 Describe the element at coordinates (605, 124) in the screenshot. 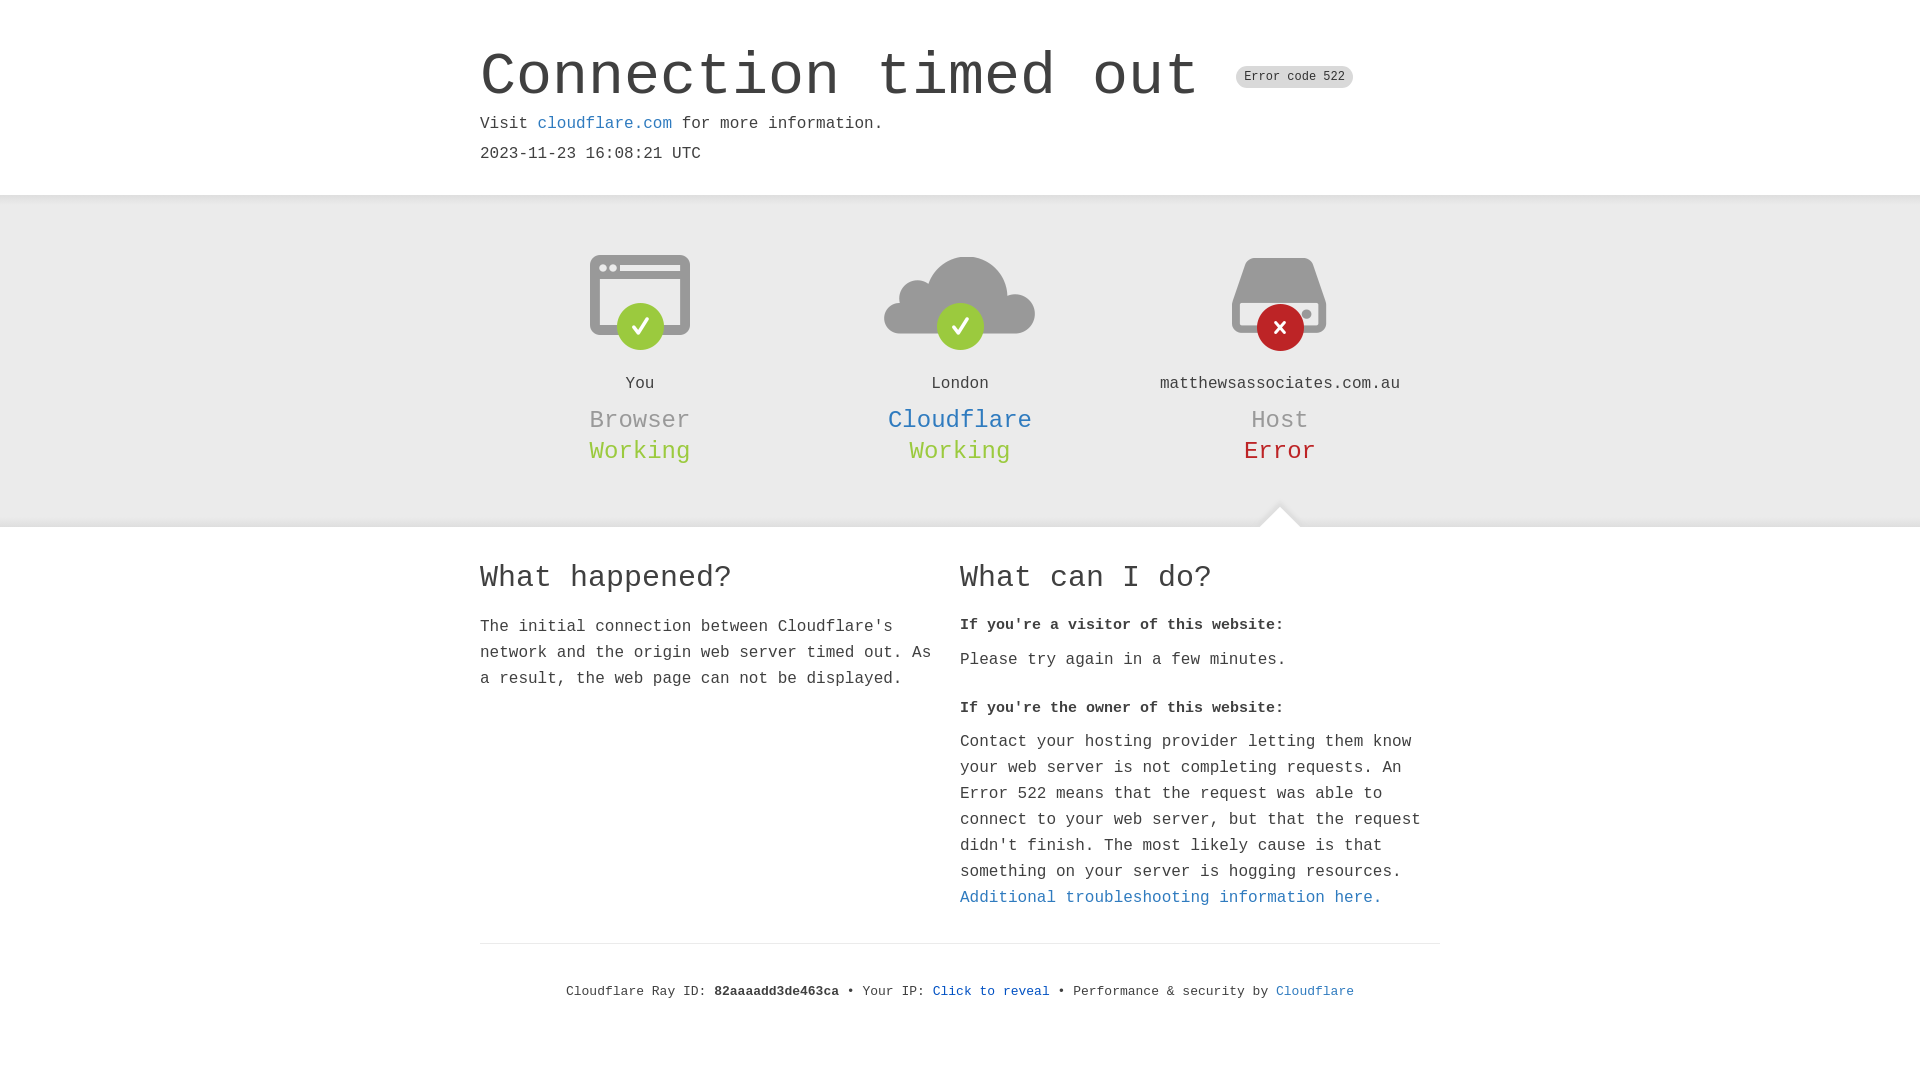

I see `cloudflare.com` at that location.